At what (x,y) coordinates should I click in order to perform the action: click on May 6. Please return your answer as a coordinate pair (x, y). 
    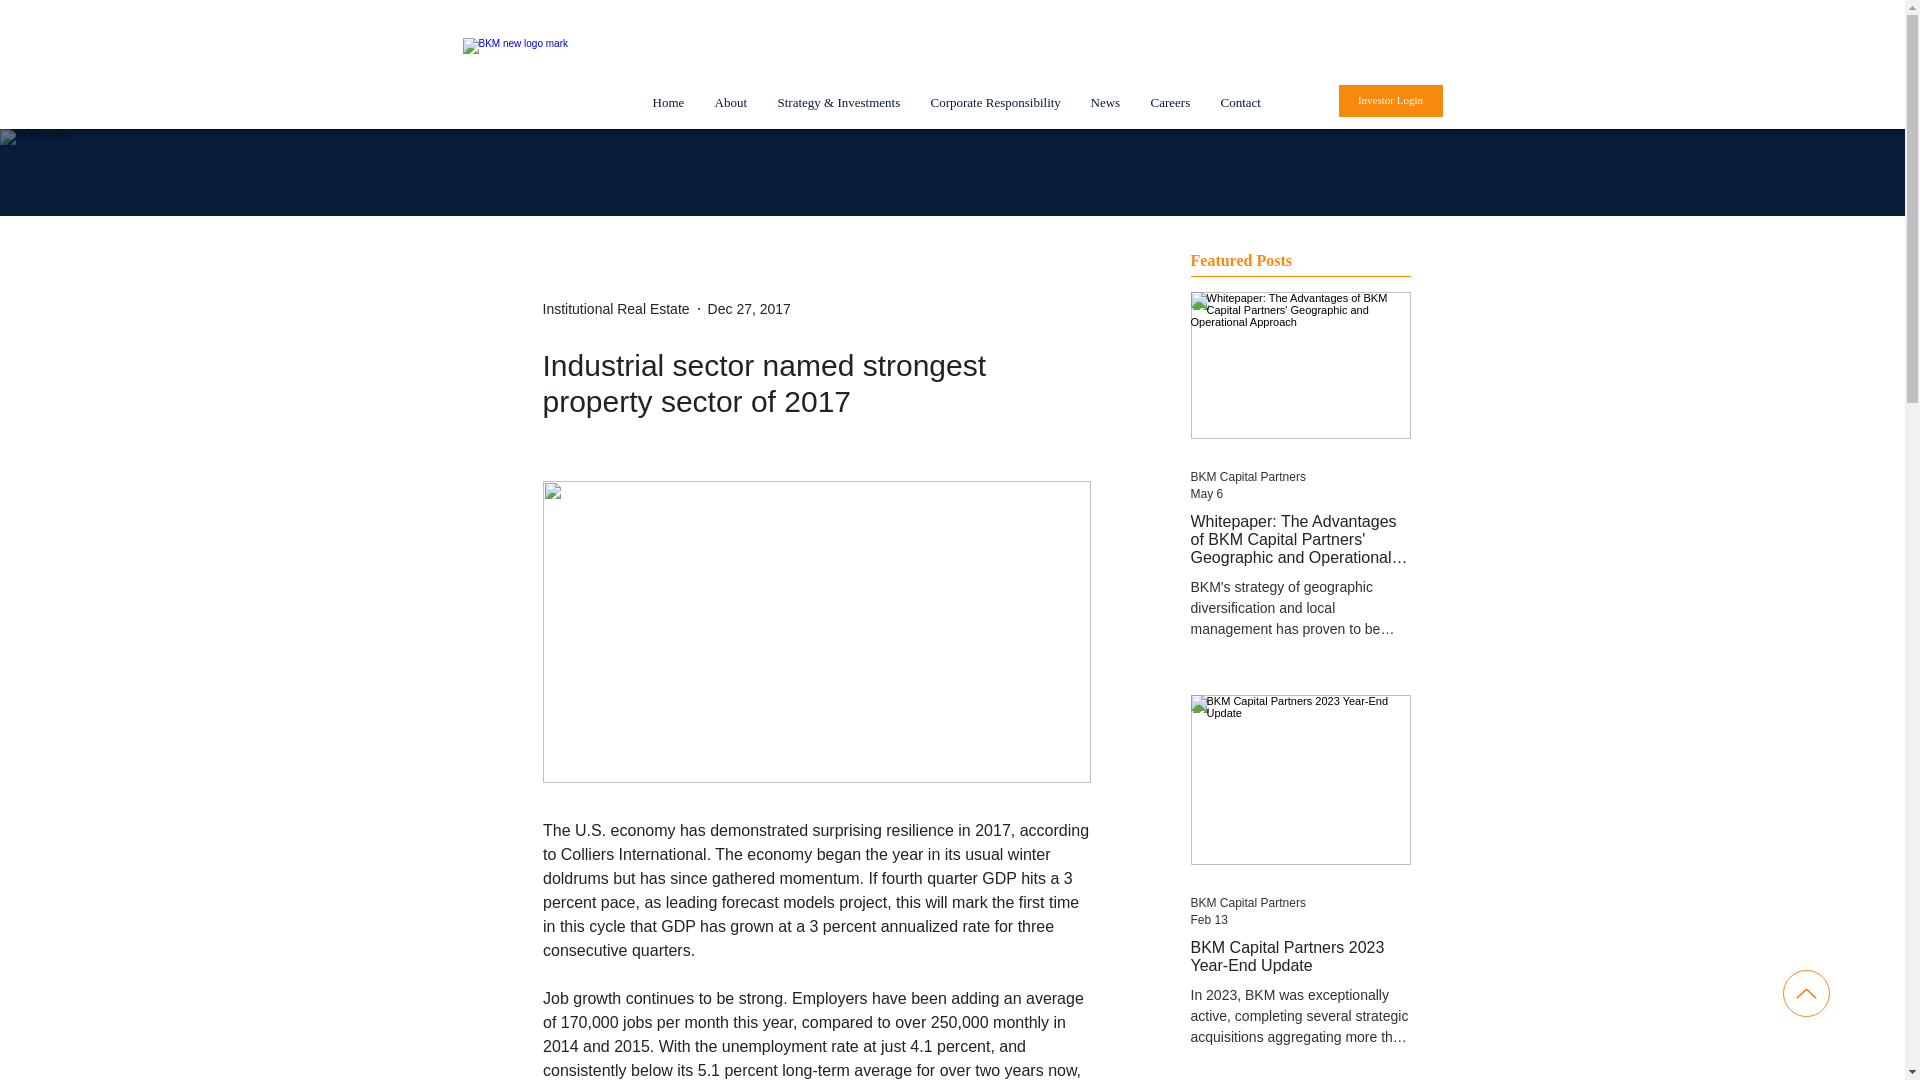
    Looking at the image, I should click on (1206, 494).